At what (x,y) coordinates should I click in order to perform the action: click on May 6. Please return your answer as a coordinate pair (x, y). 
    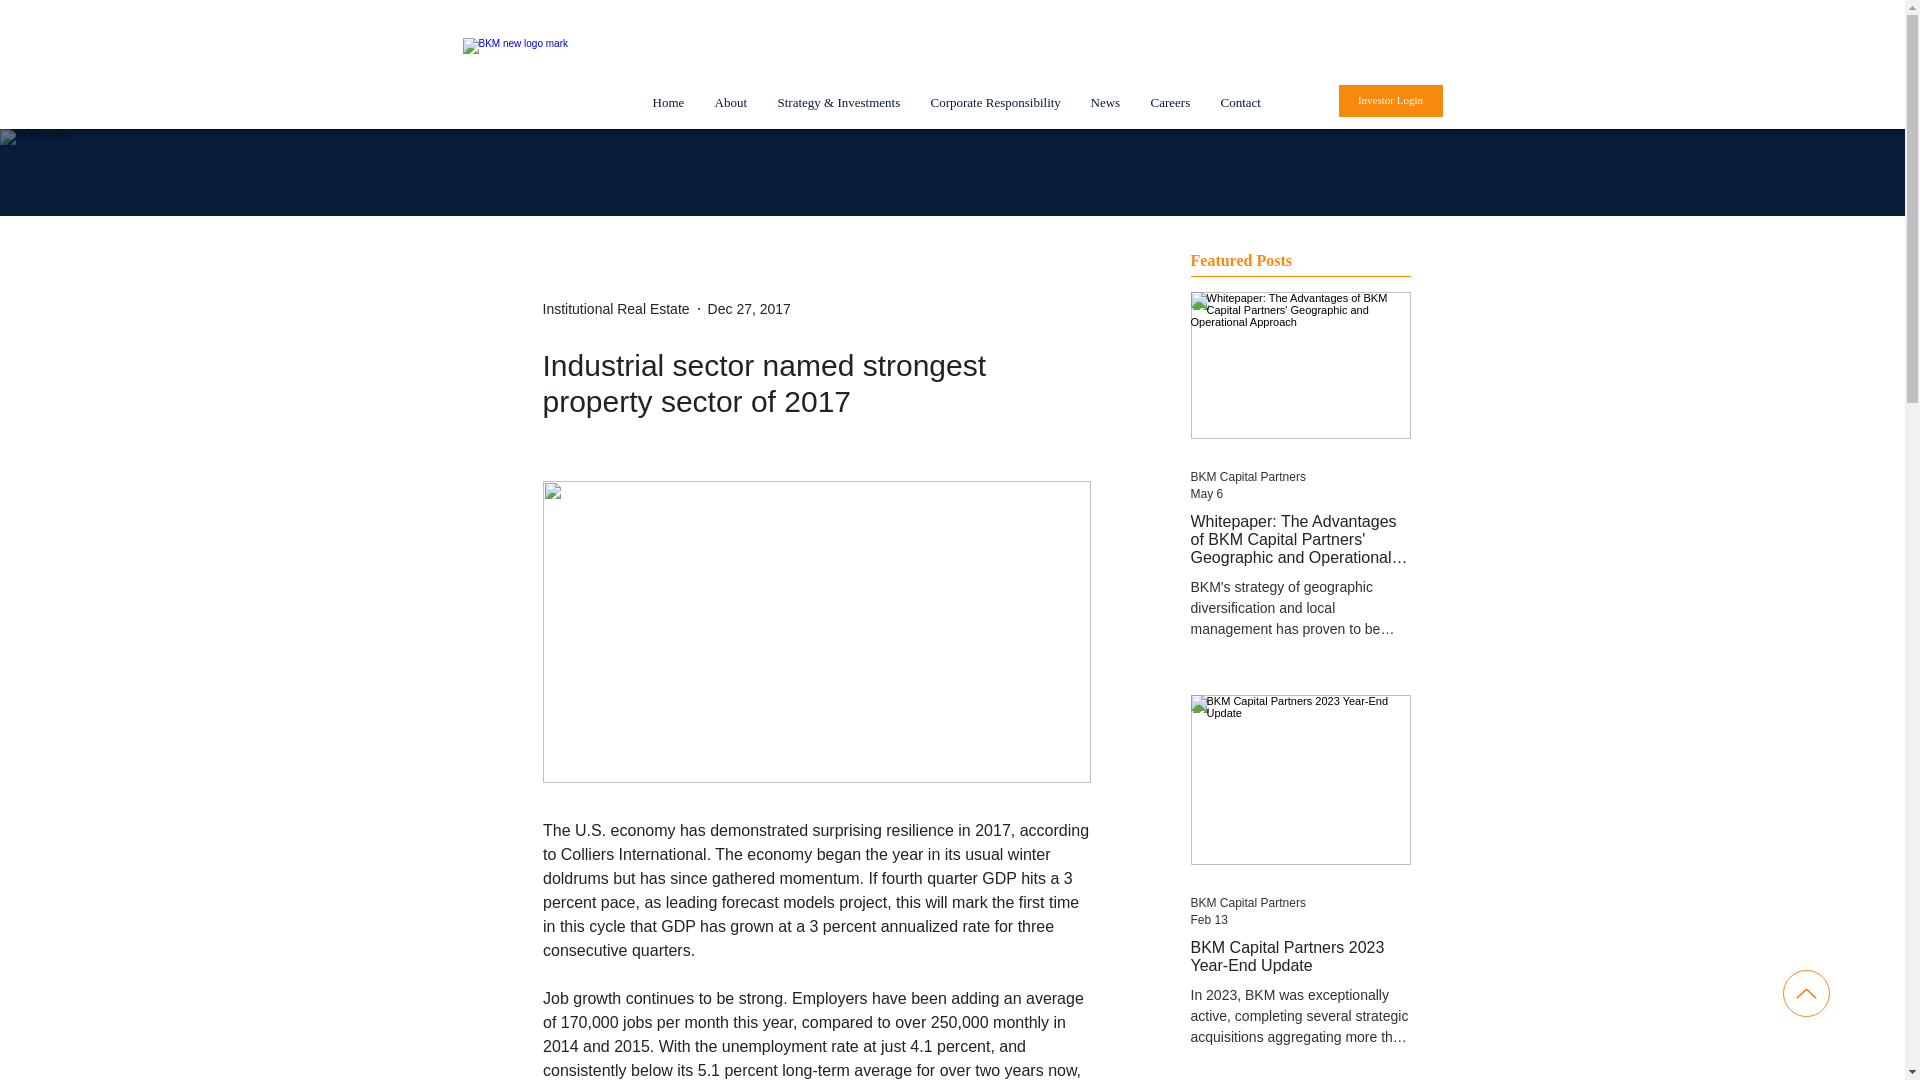
    Looking at the image, I should click on (1206, 494).